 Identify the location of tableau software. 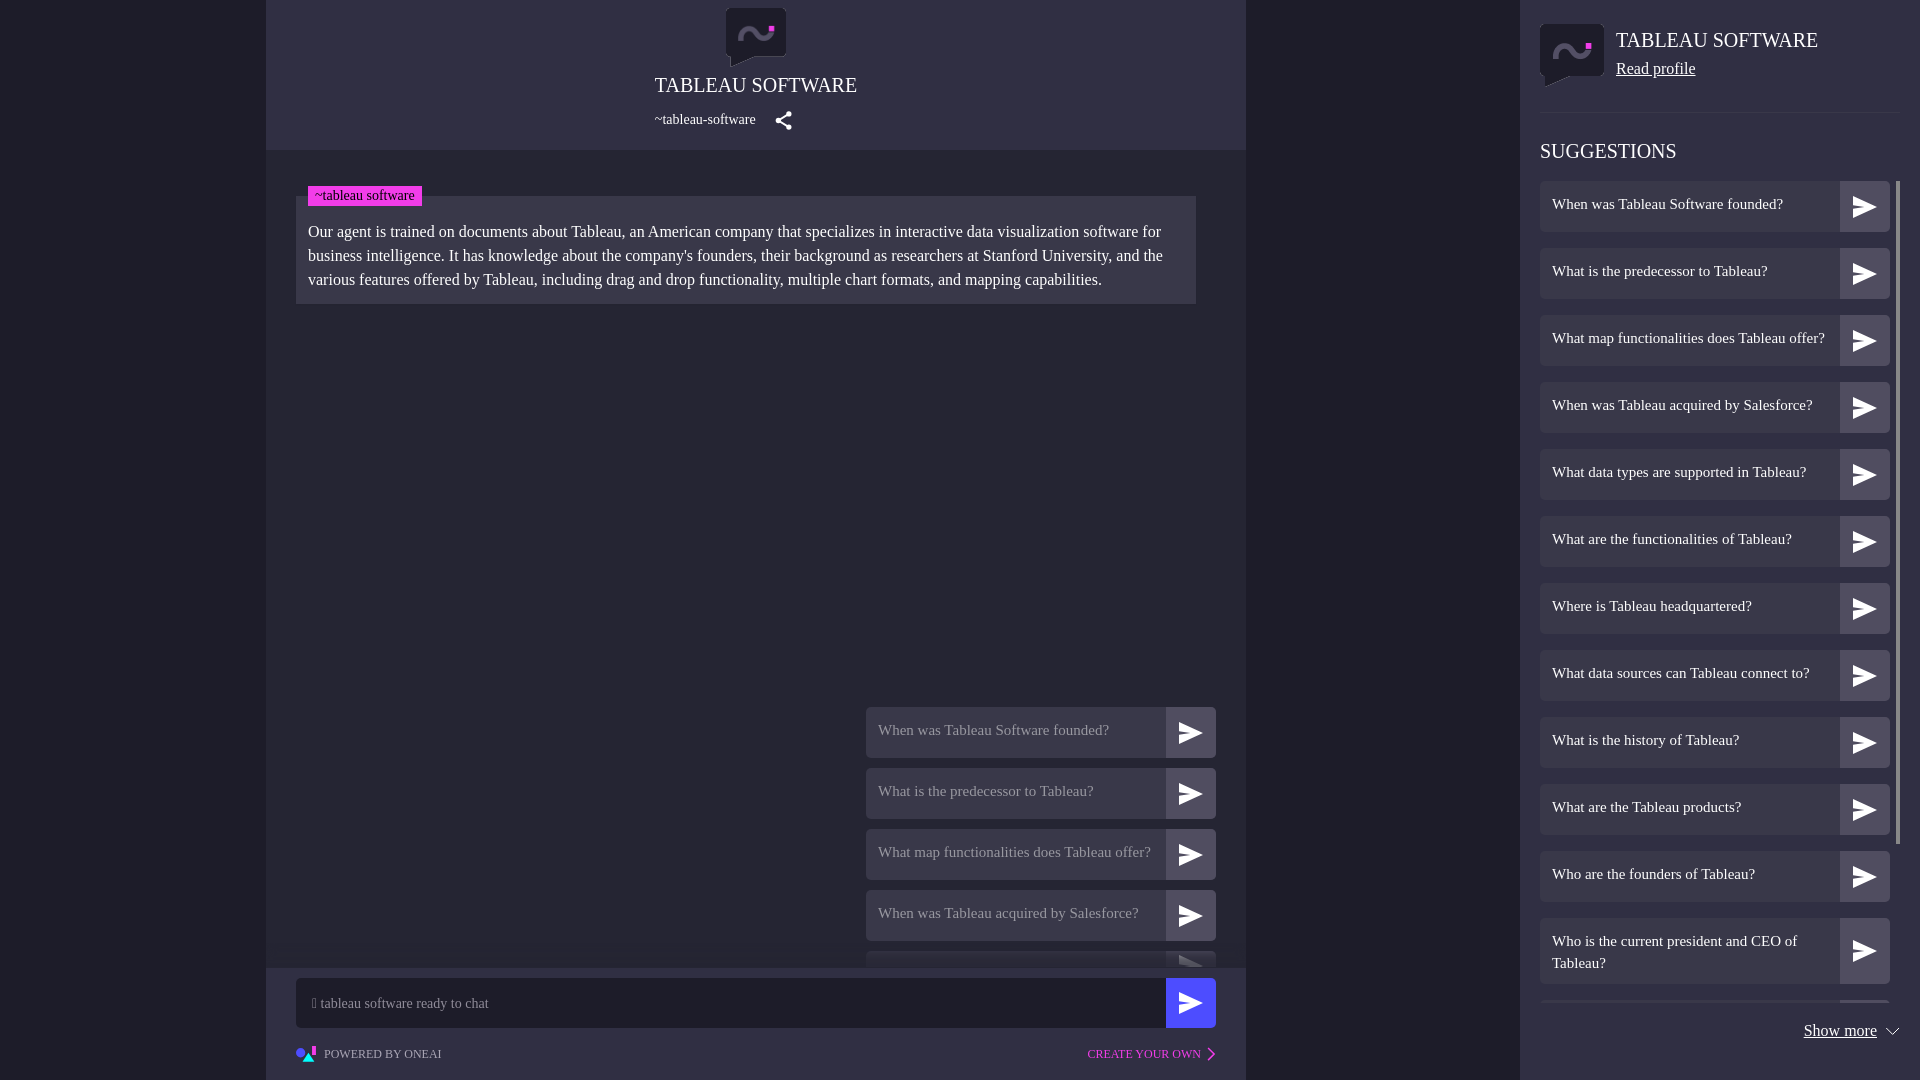
(1717, 40).